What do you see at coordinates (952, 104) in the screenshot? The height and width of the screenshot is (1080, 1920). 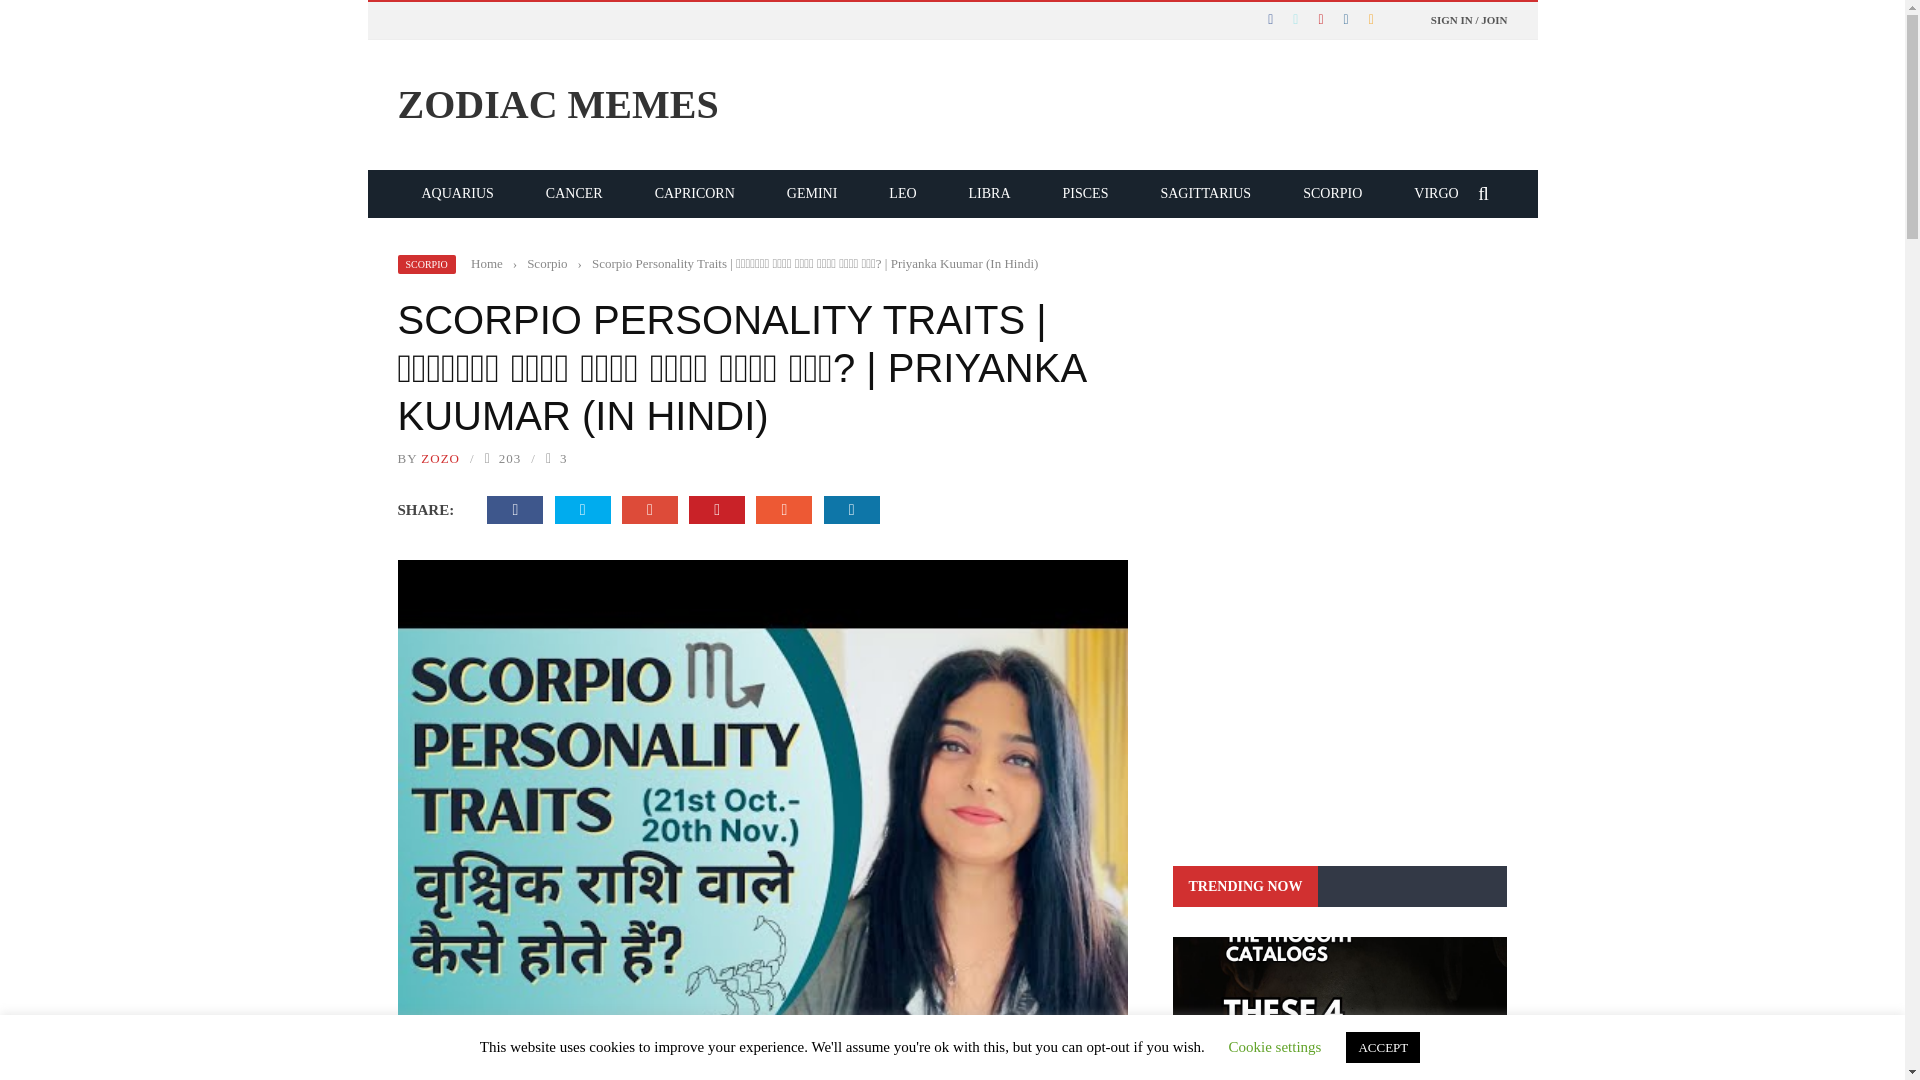 I see `ZODIAC MEMES` at bounding box center [952, 104].